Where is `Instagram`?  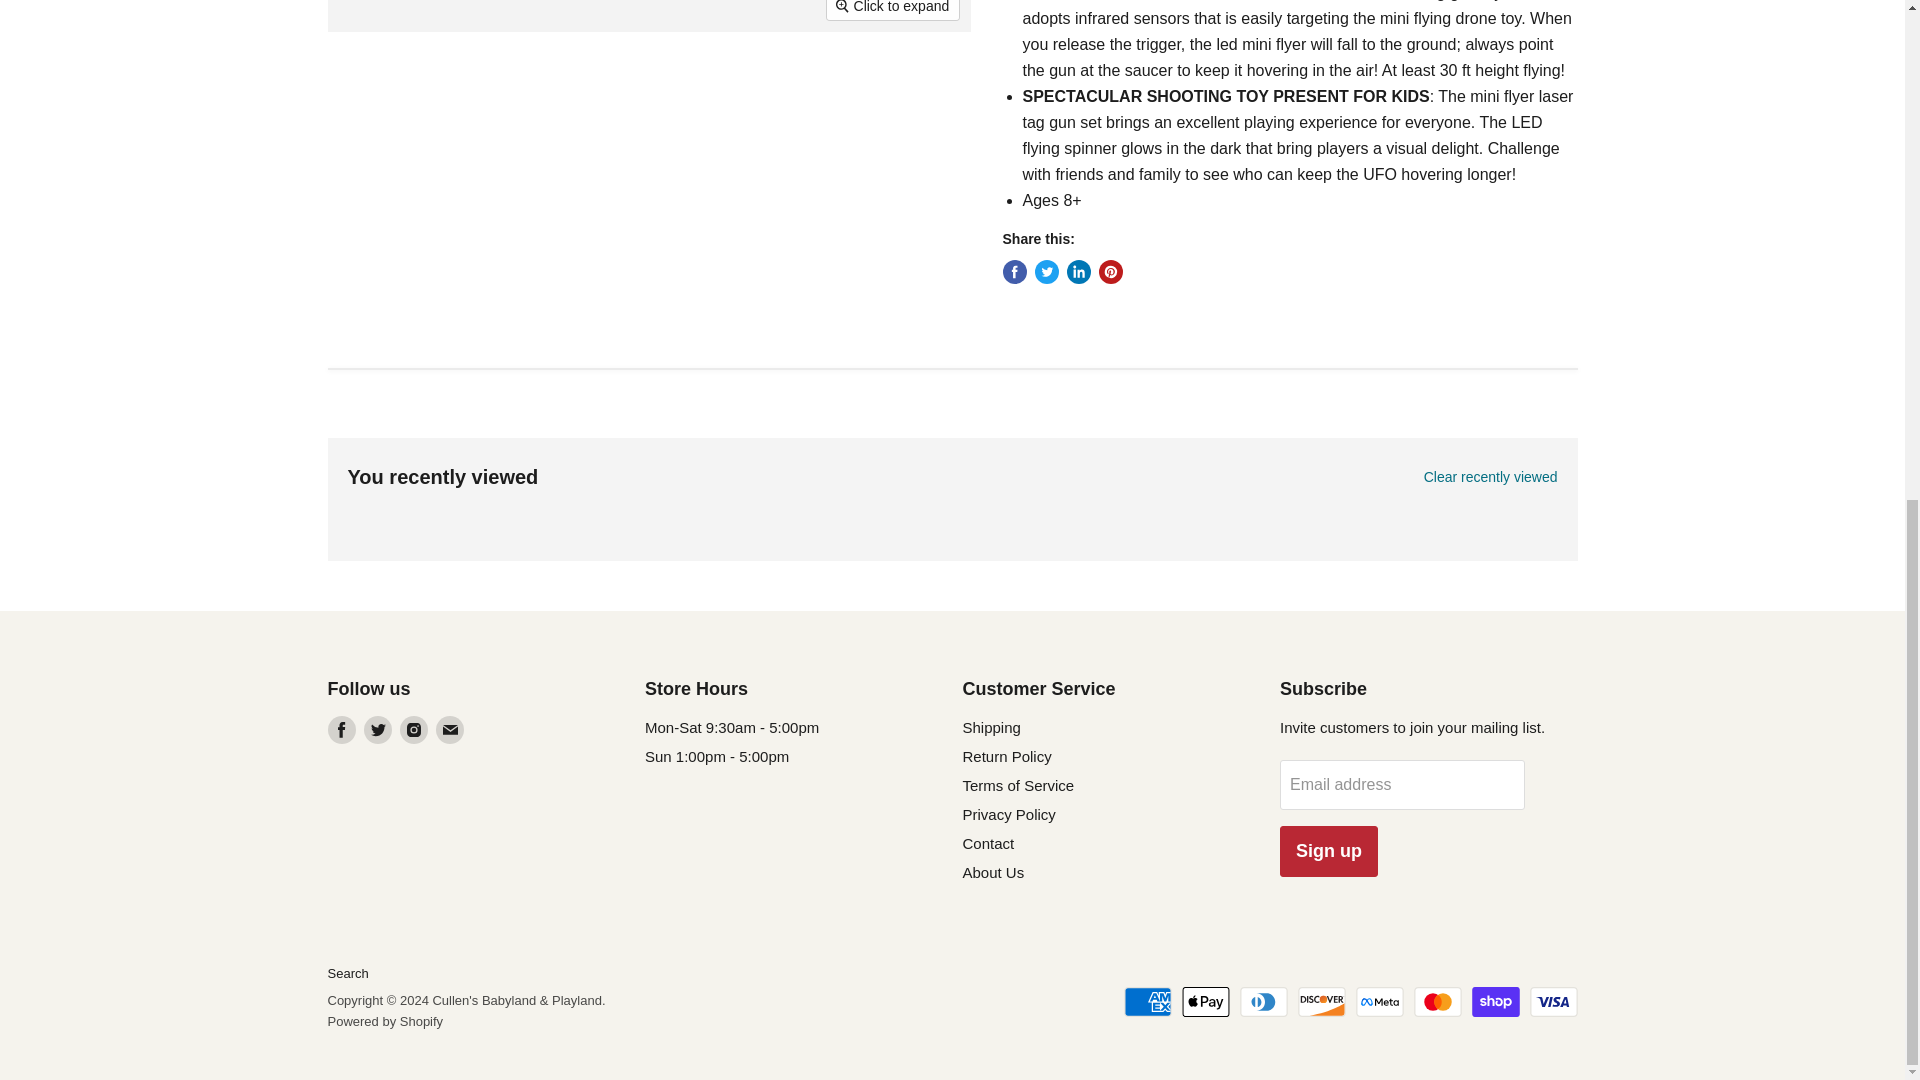 Instagram is located at coordinates (414, 730).